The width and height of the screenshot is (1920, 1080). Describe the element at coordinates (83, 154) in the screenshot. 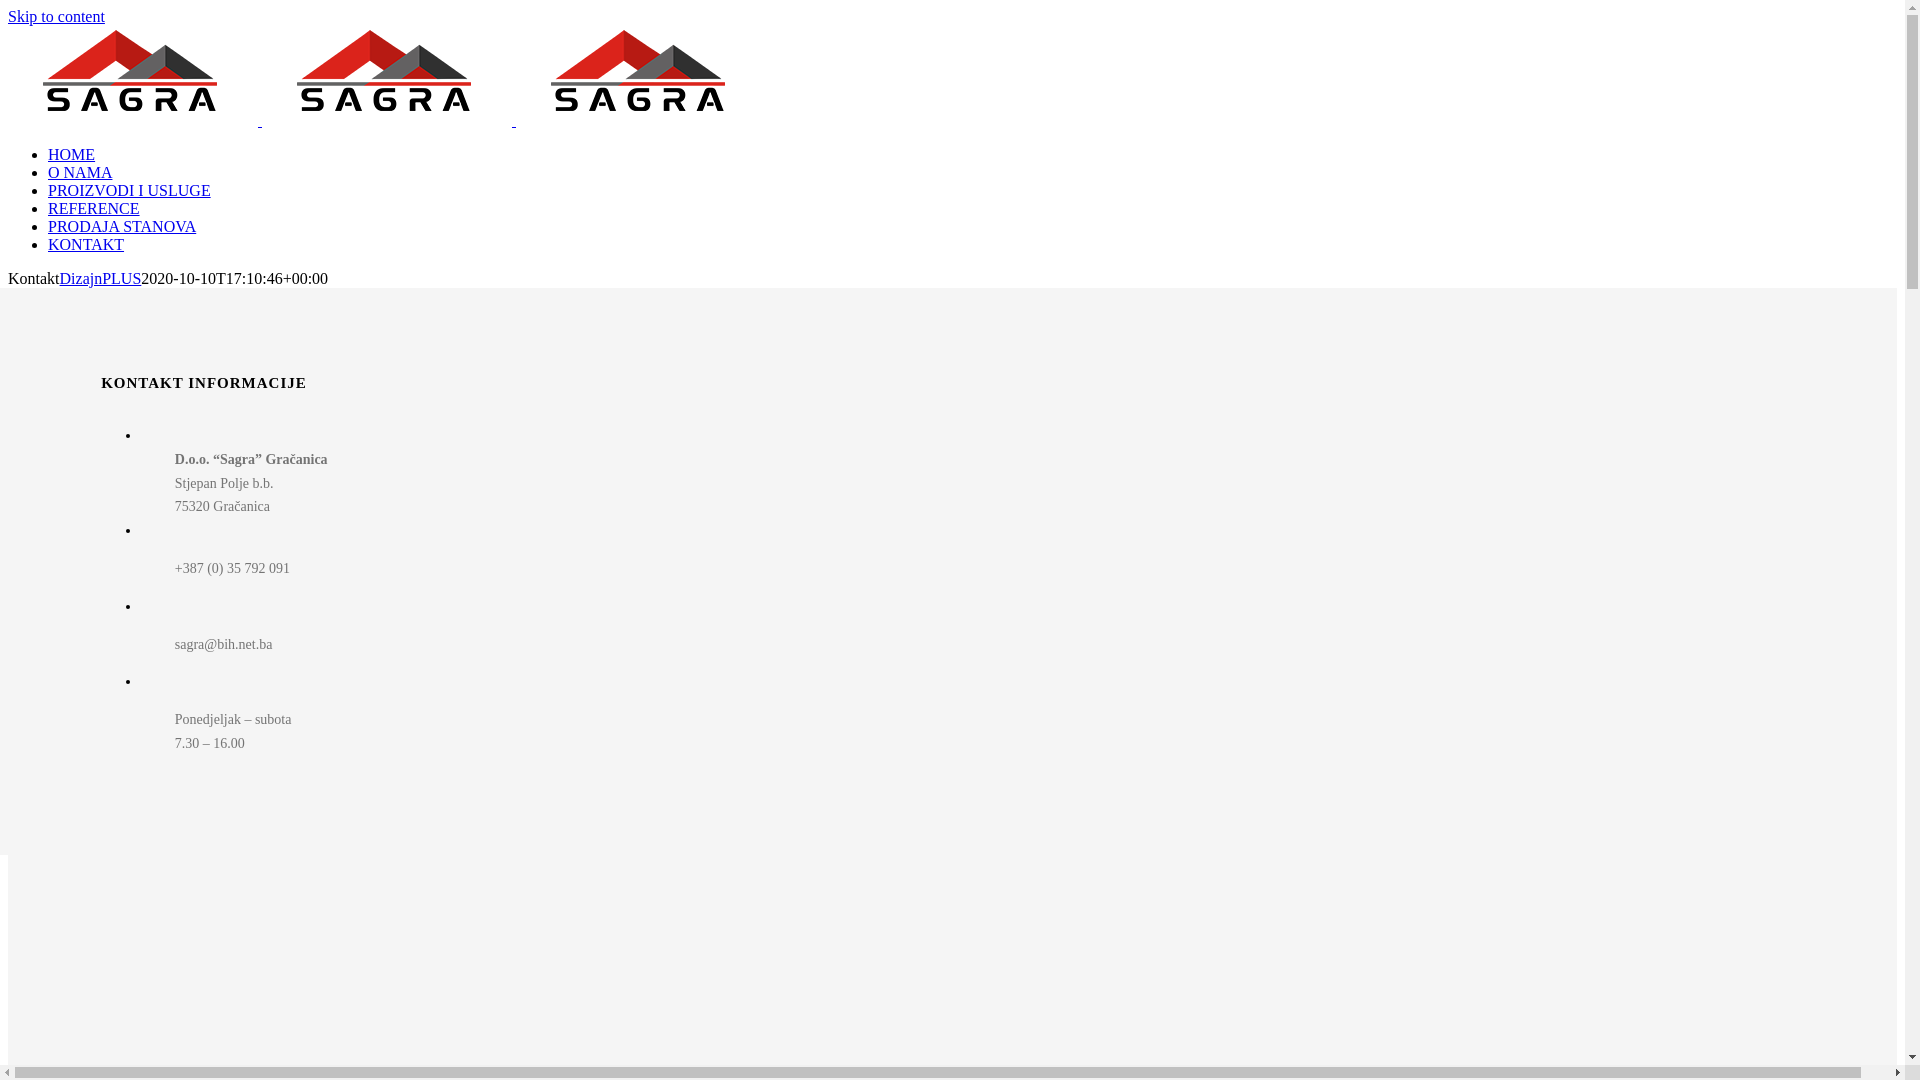

I see `HOME` at that location.